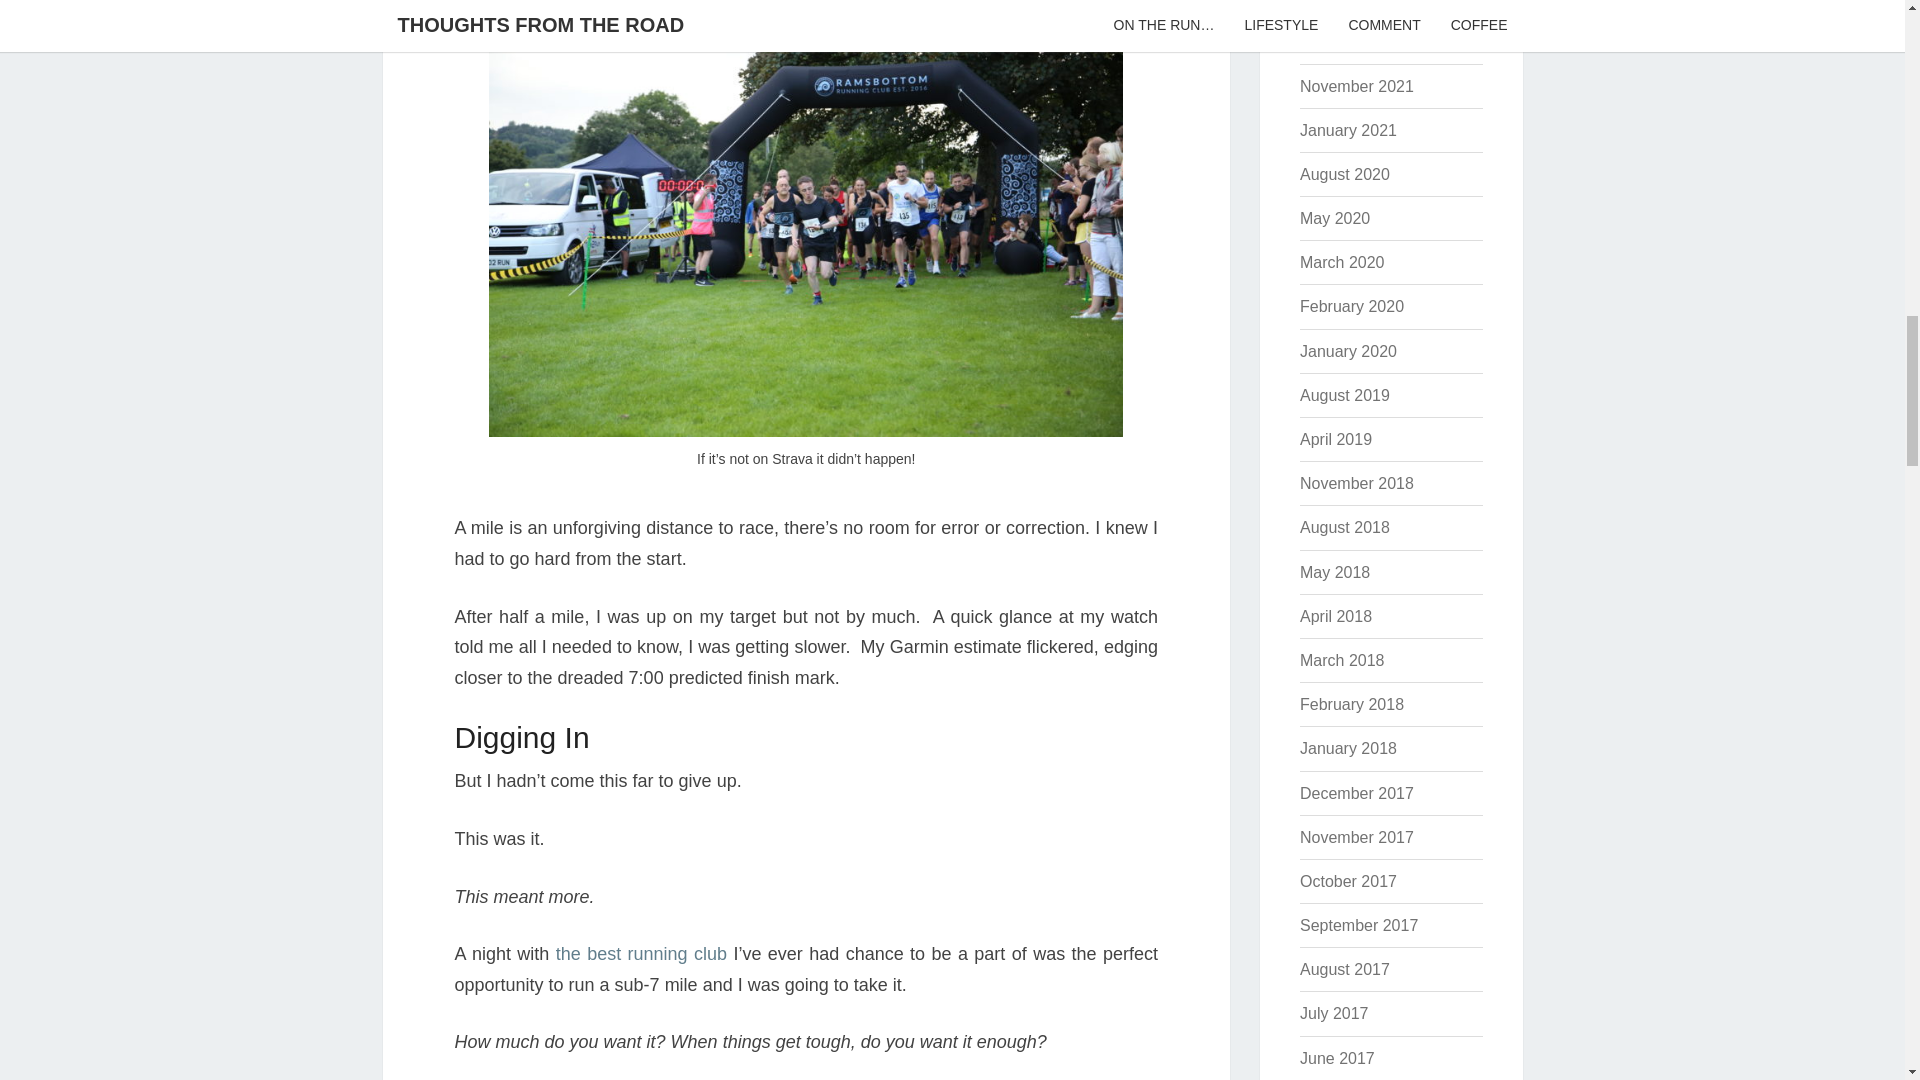 The width and height of the screenshot is (1920, 1080). Describe the element at coordinates (642, 954) in the screenshot. I see `the best running club` at that location.